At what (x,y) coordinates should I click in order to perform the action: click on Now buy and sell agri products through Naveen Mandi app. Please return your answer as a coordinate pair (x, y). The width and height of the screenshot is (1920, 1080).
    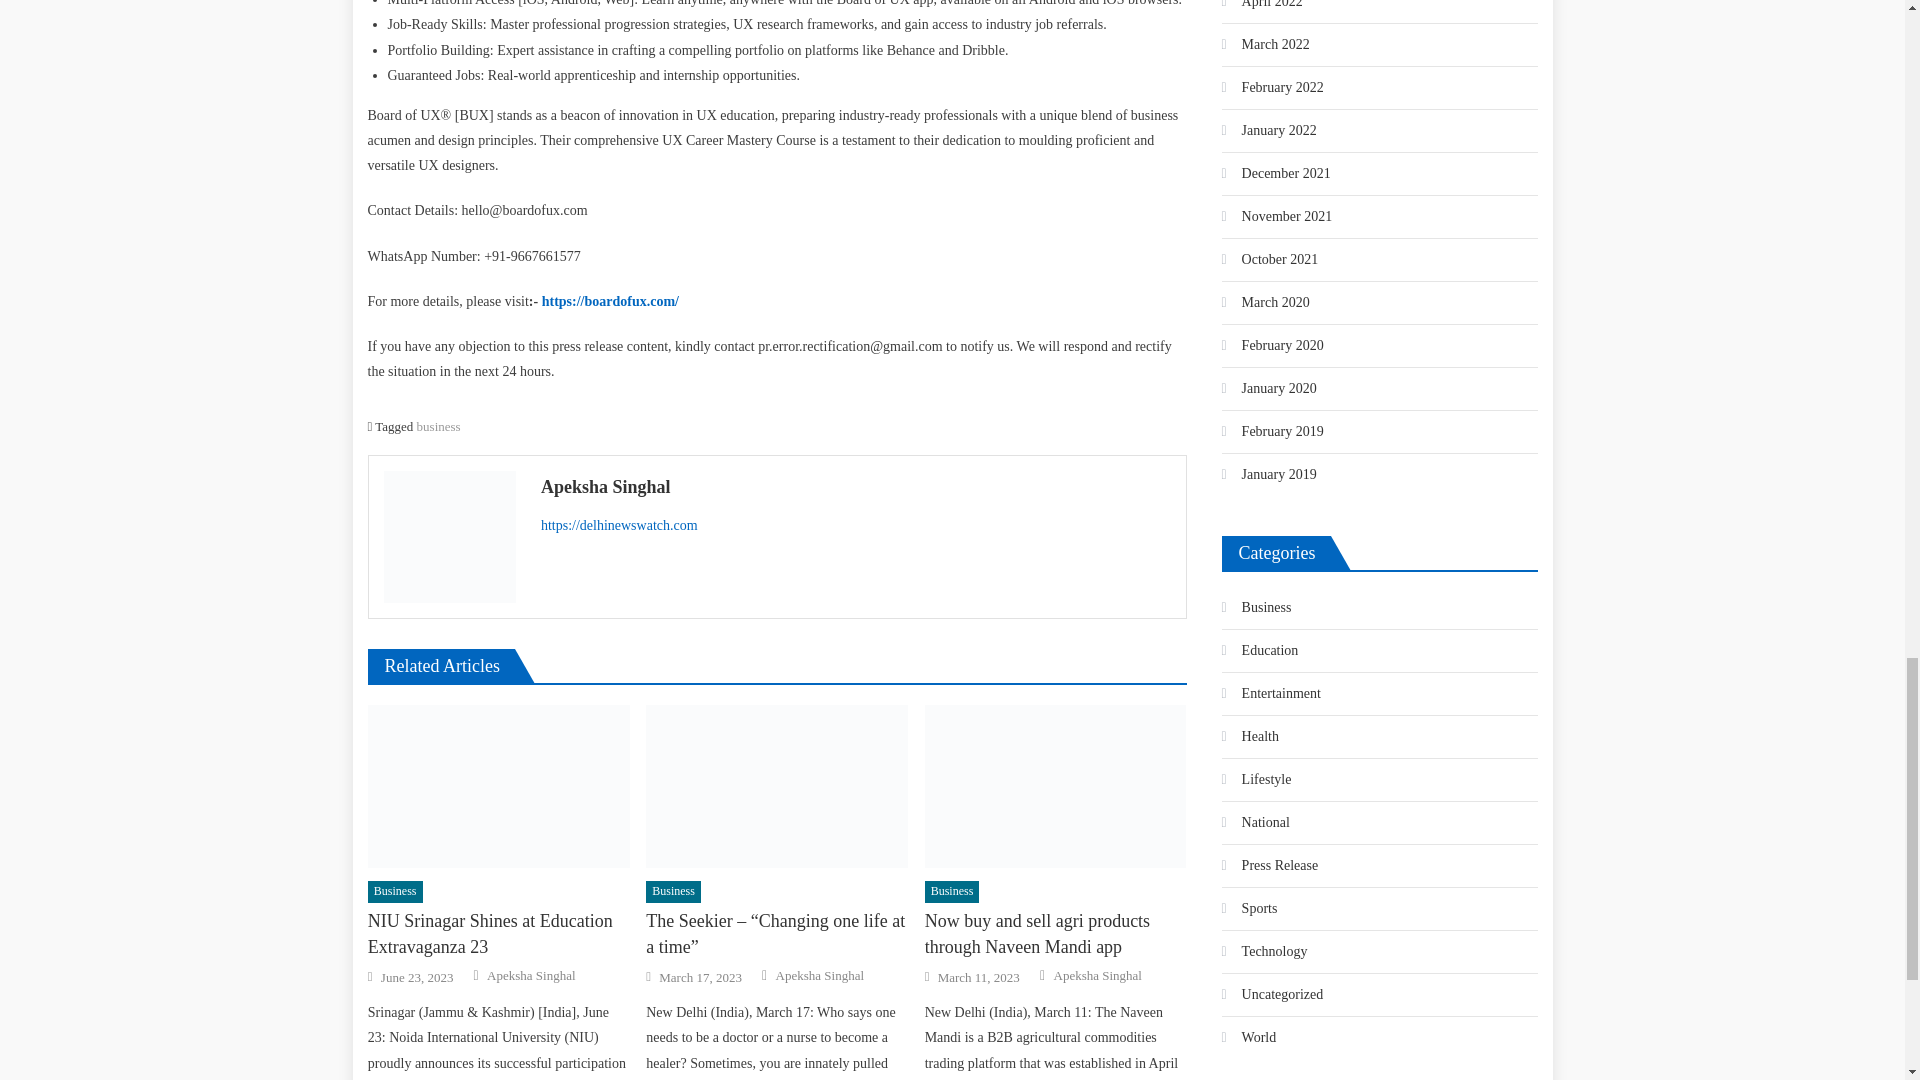
    Looking at the image, I should click on (1056, 787).